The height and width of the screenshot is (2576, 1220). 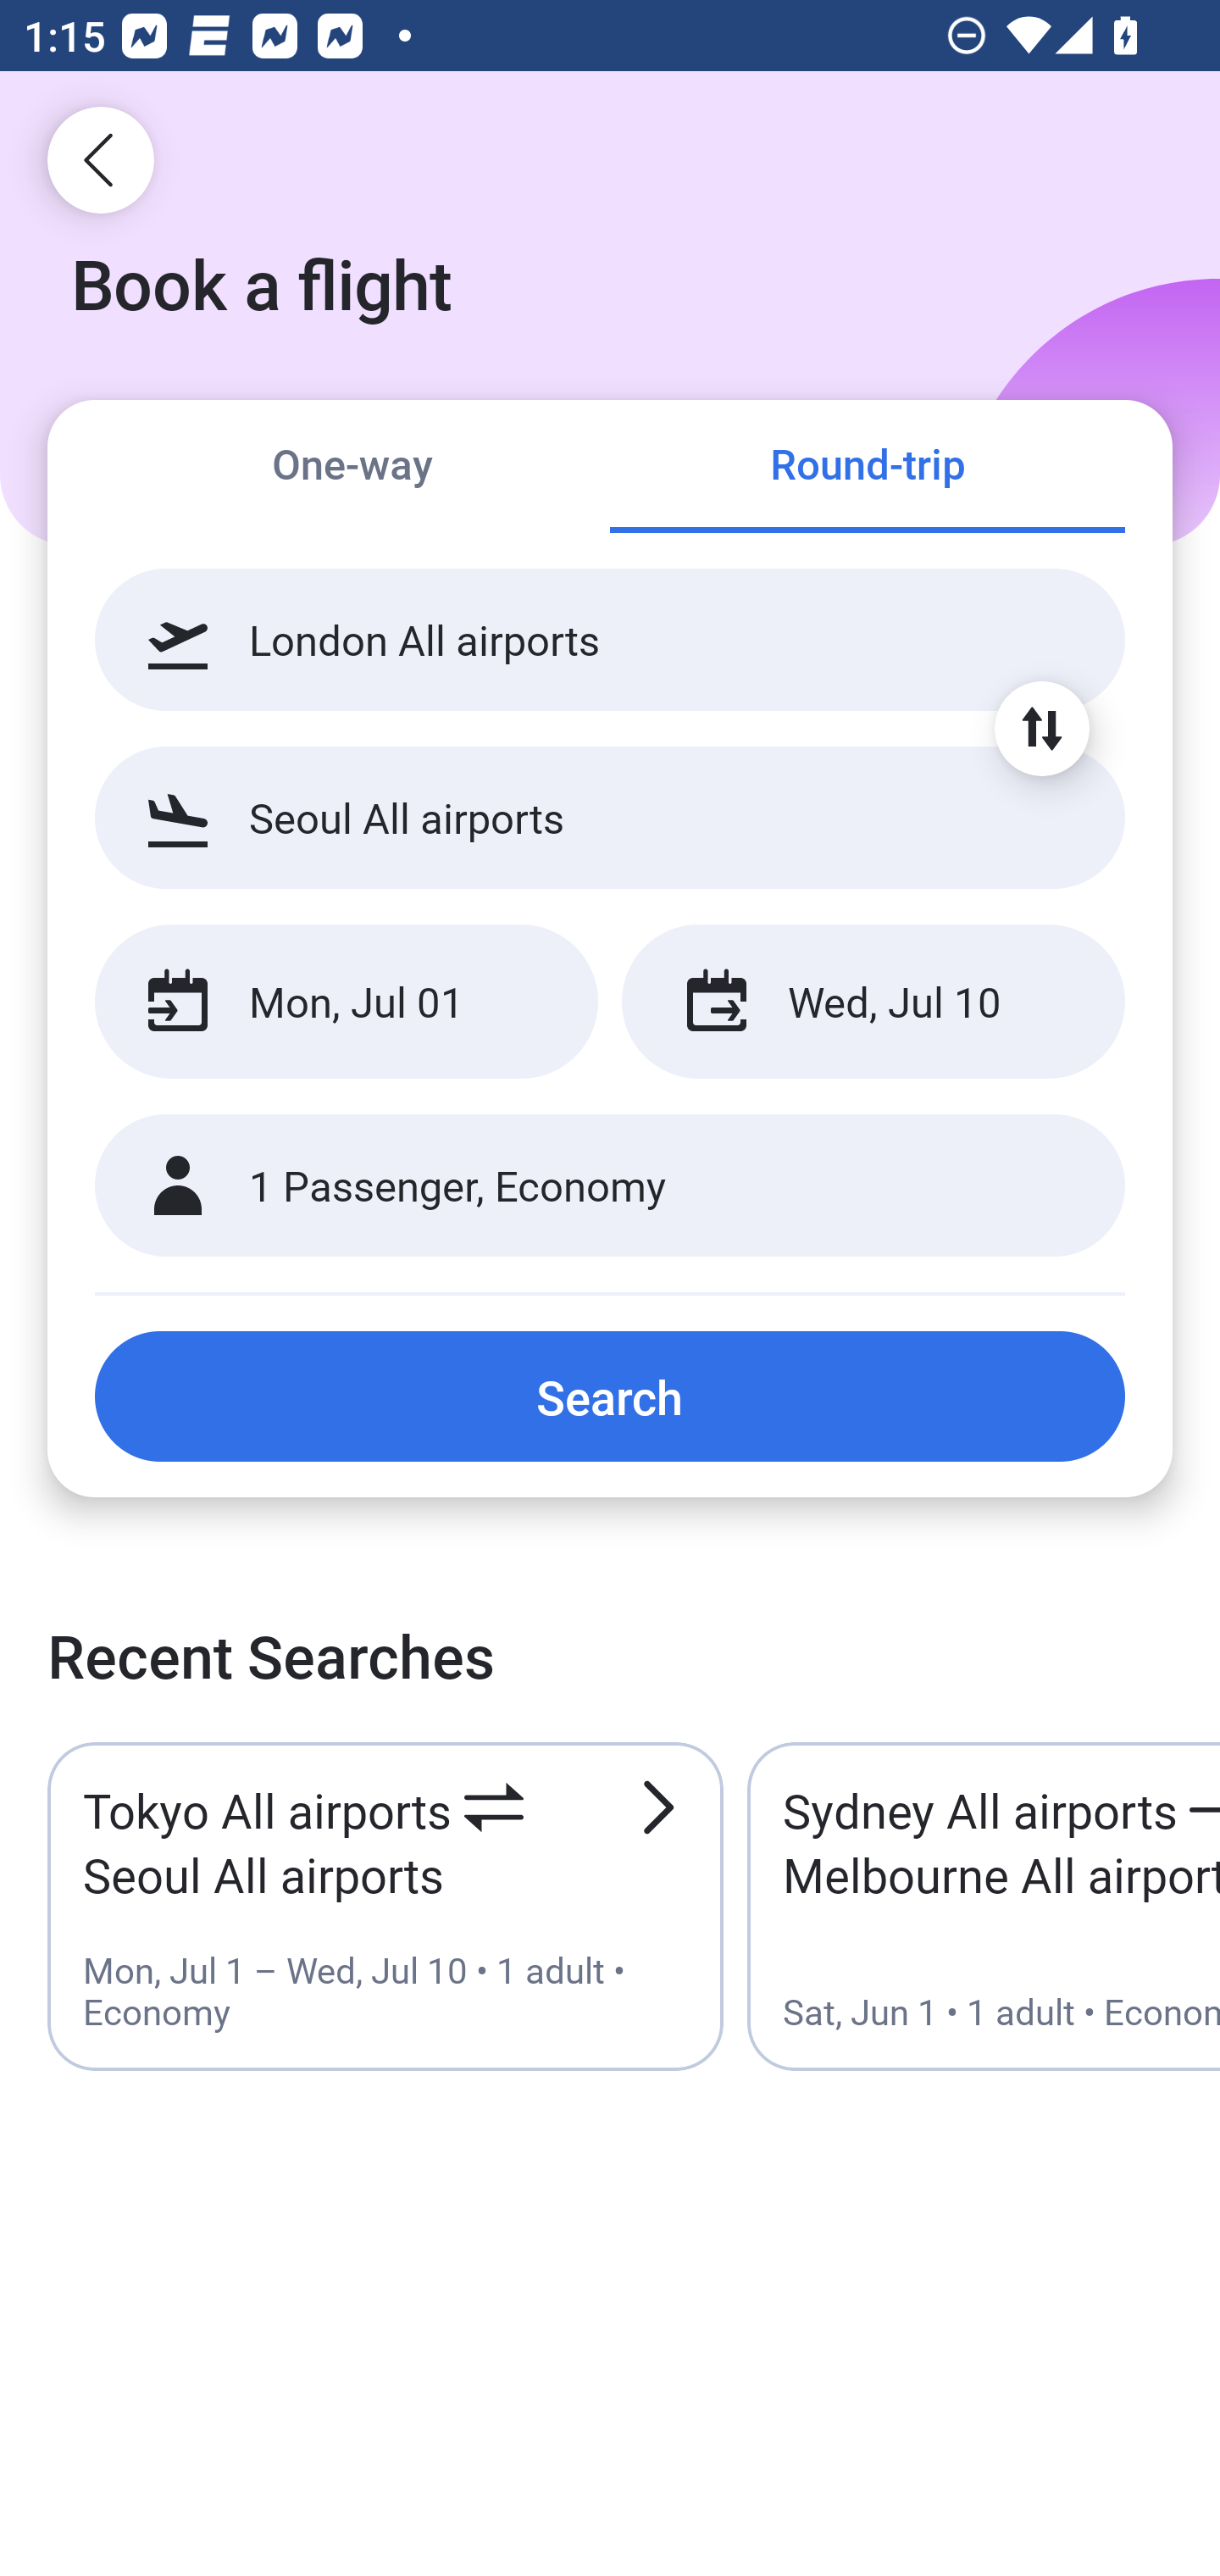 What do you see at coordinates (610, 817) in the screenshot?
I see `Seoul All airports` at bounding box center [610, 817].